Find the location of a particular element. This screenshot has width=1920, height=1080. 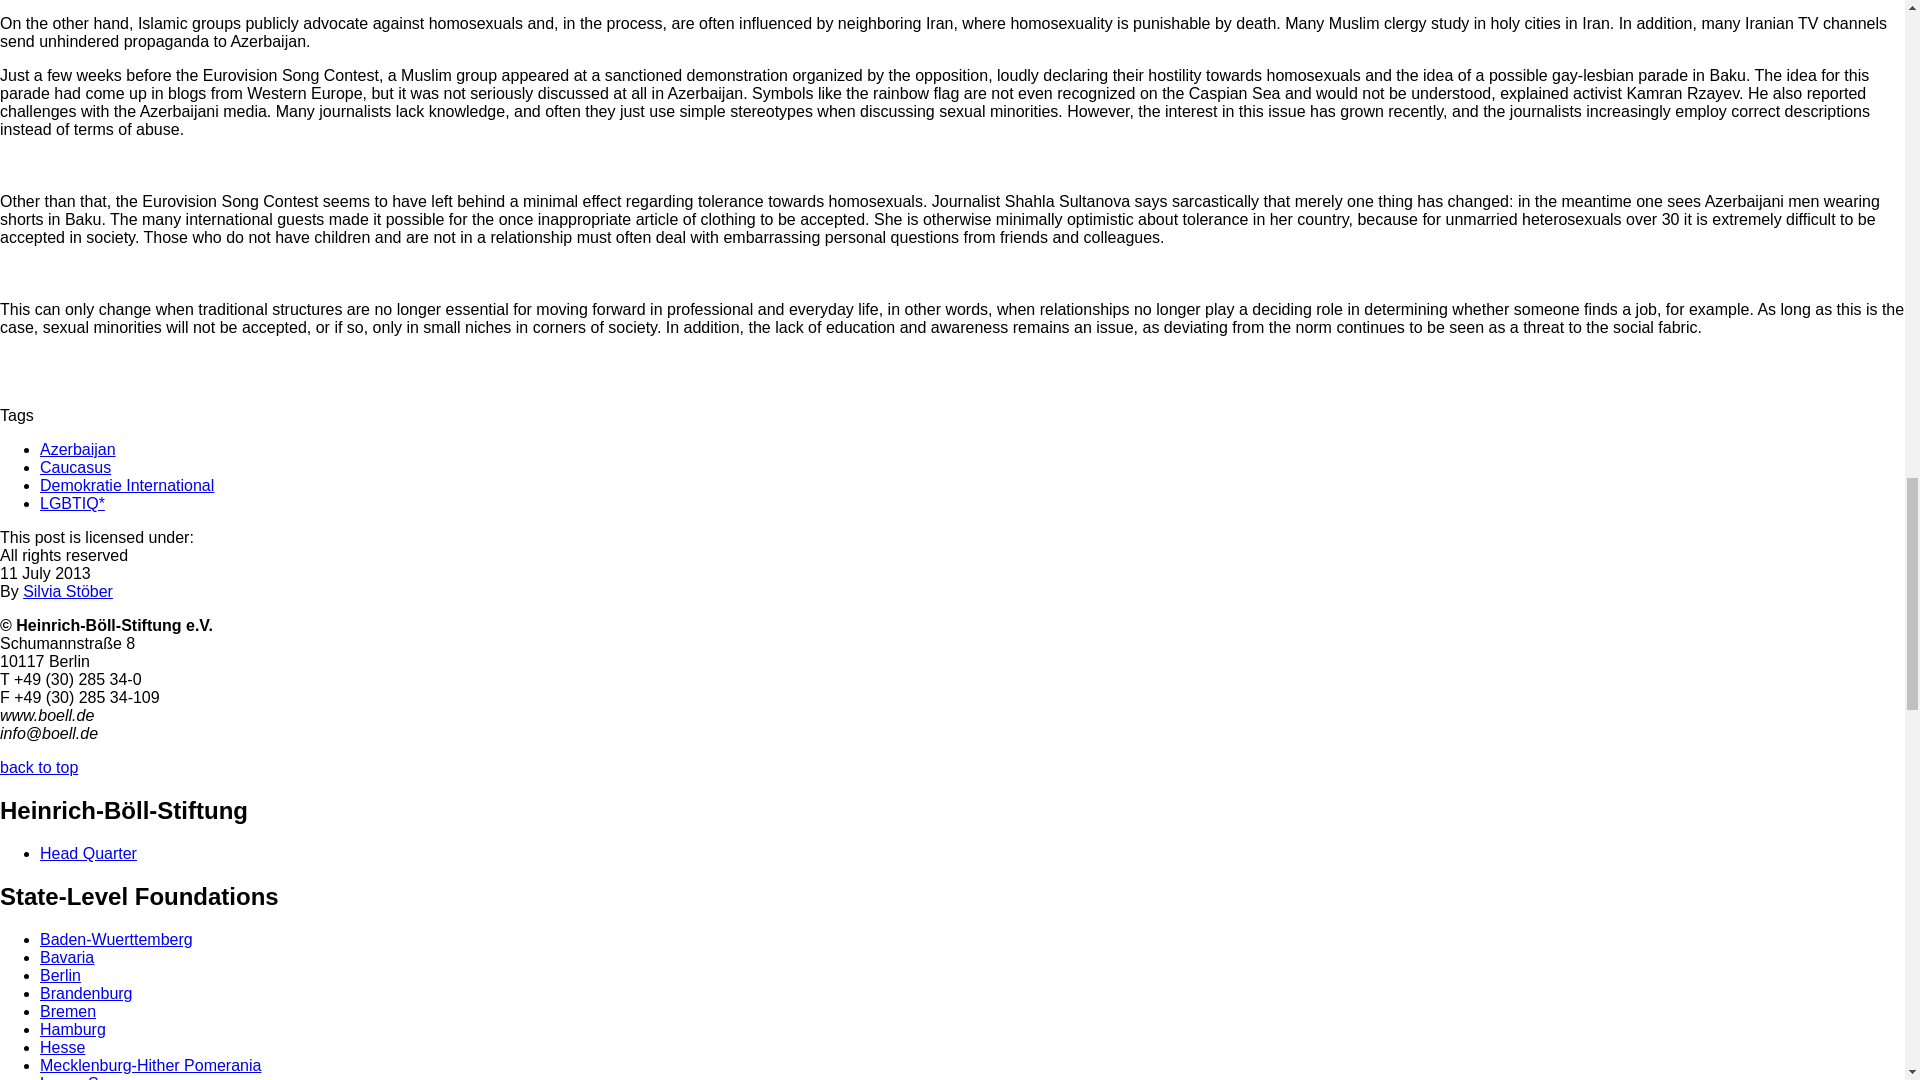

Azerbaijan is located at coordinates (78, 448).